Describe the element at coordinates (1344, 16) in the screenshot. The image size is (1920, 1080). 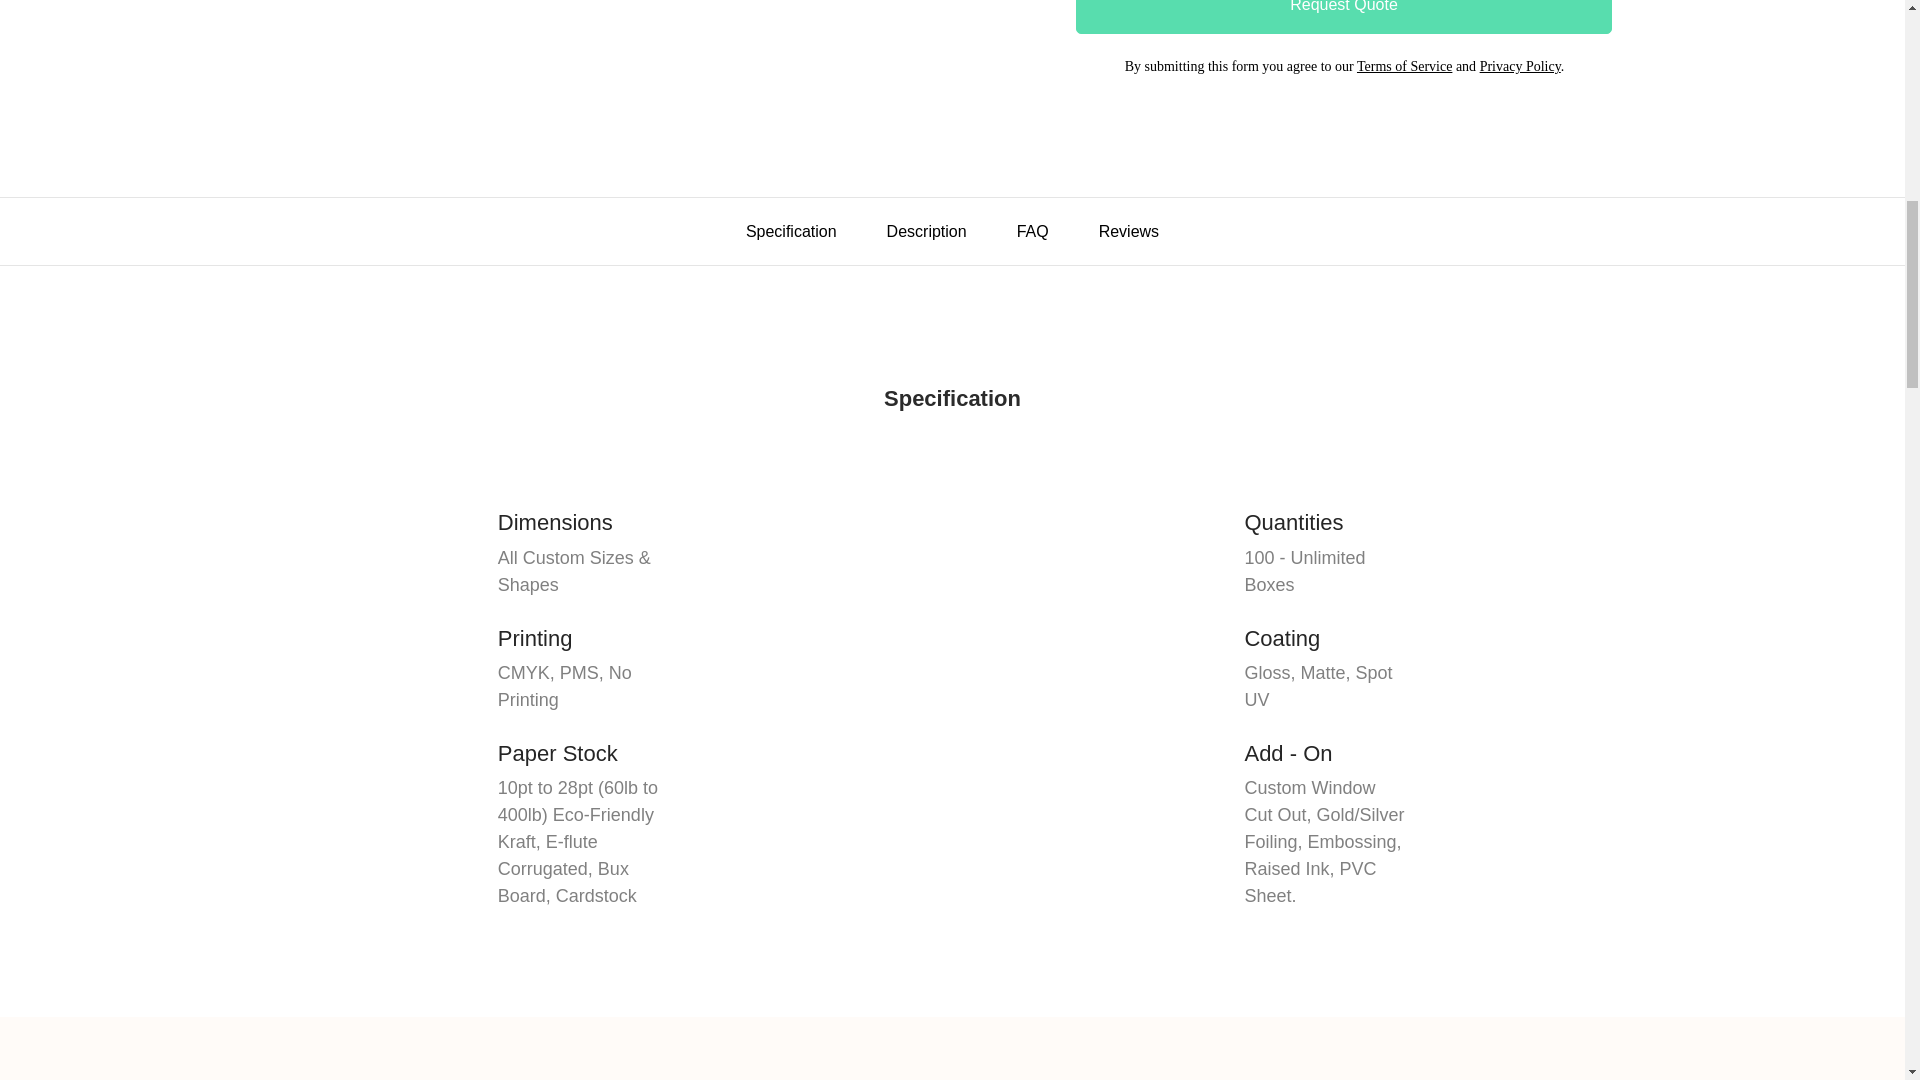
I see `Request Quote` at that location.